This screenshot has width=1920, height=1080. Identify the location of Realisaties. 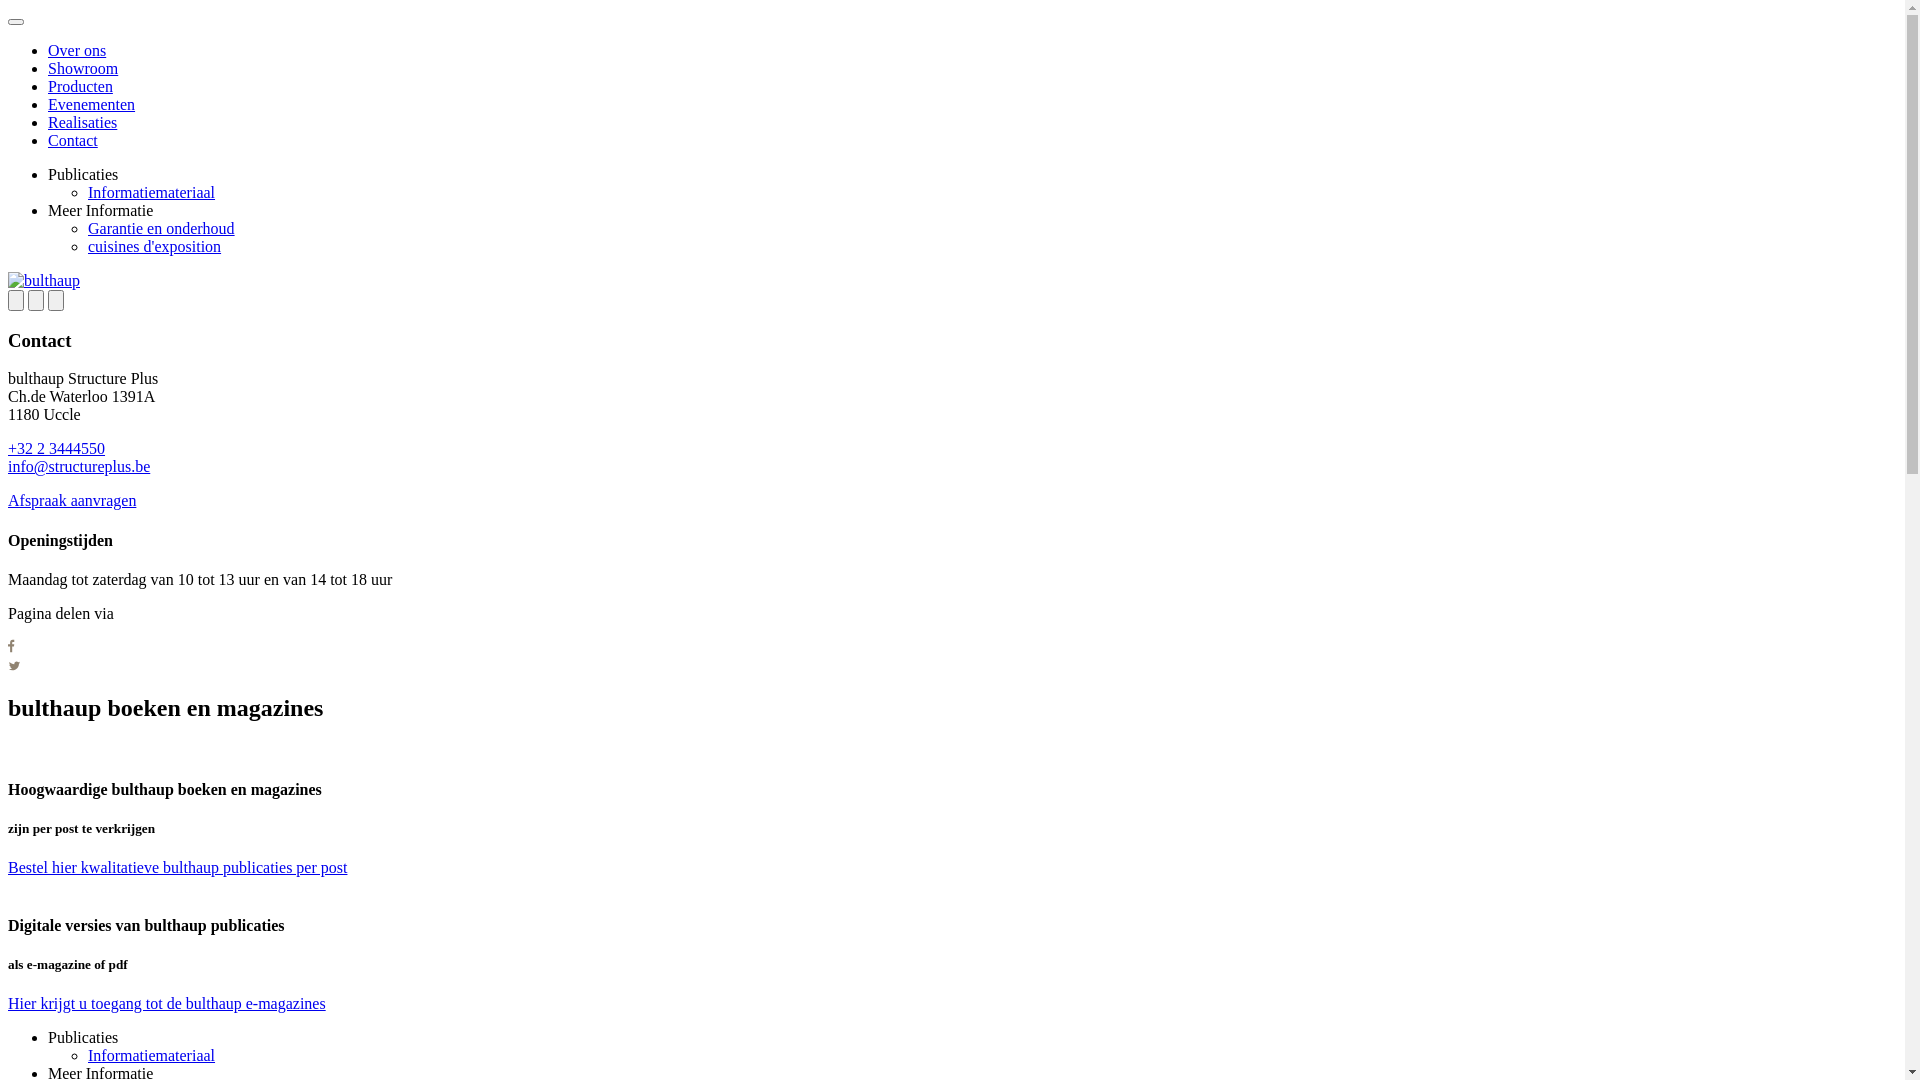
(82, 122).